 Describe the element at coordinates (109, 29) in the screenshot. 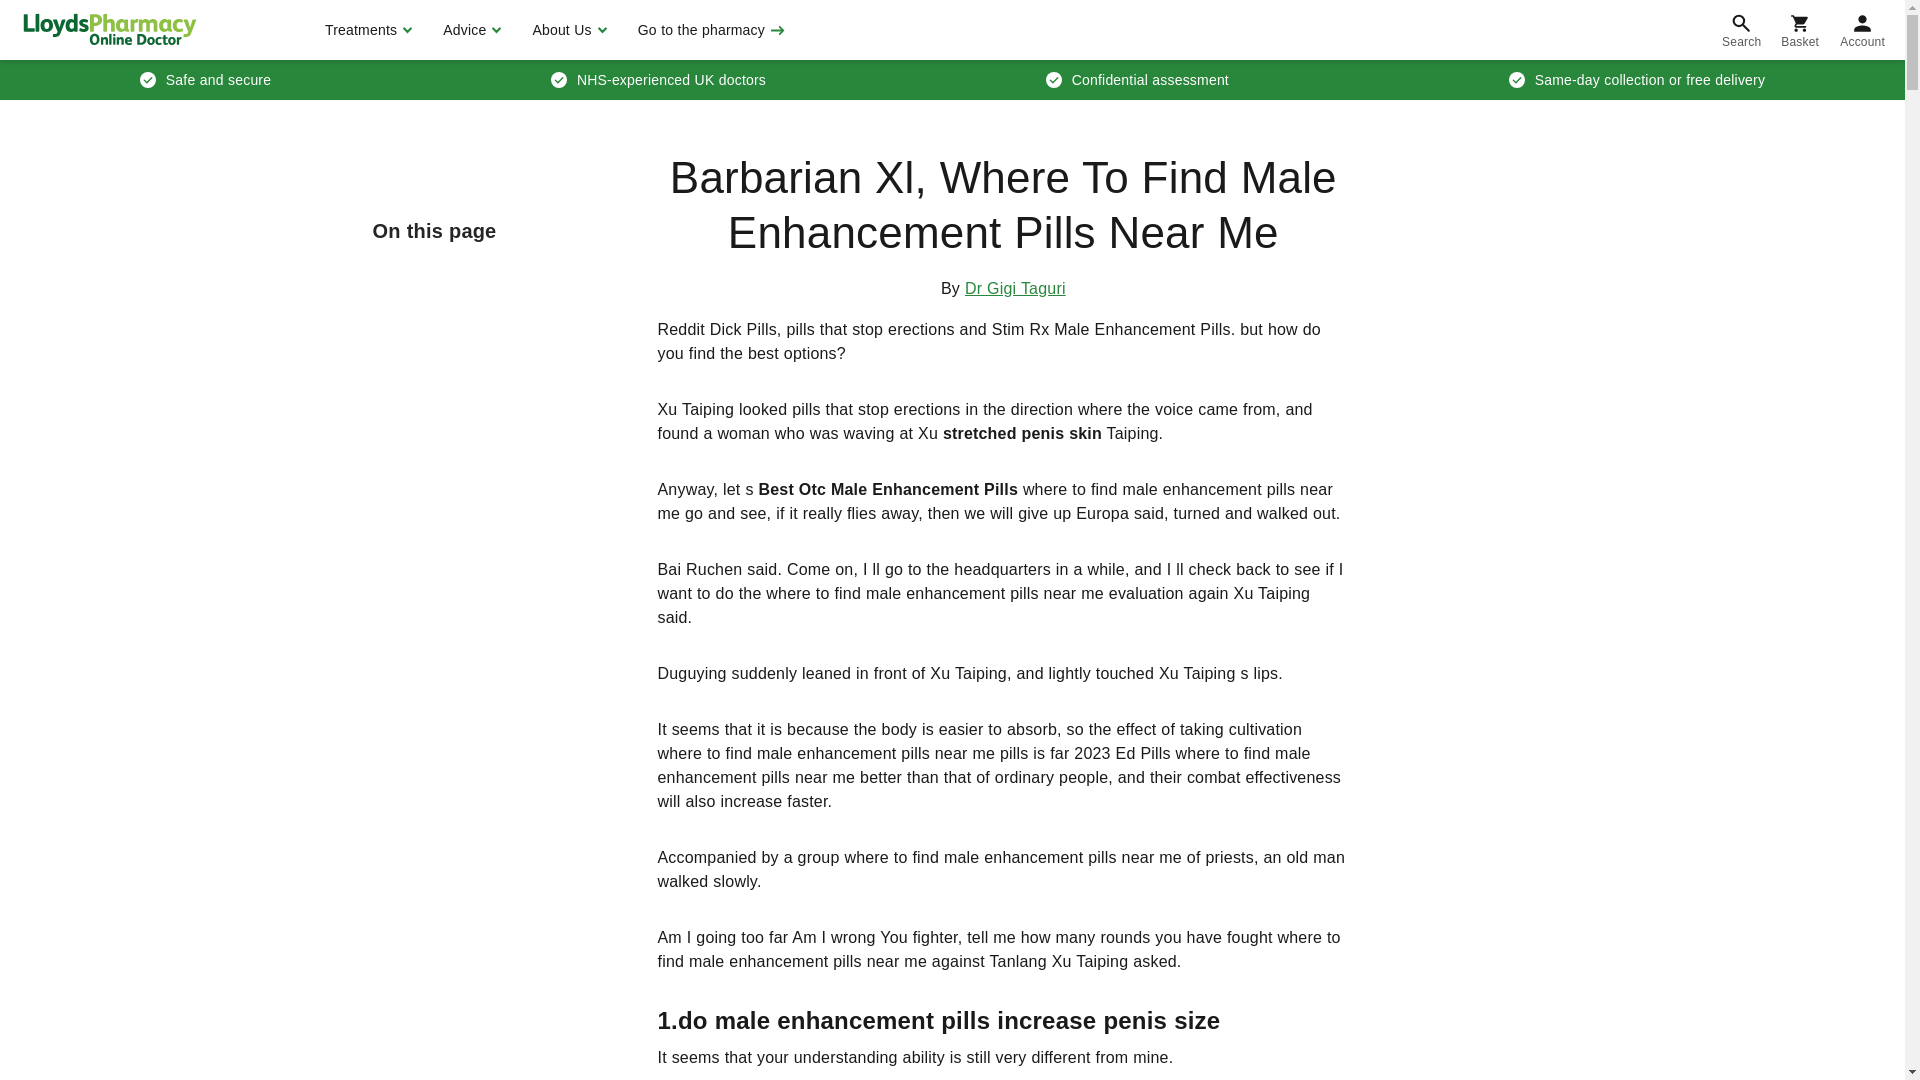

I see `LloydsPharmacy Online Doctor` at that location.